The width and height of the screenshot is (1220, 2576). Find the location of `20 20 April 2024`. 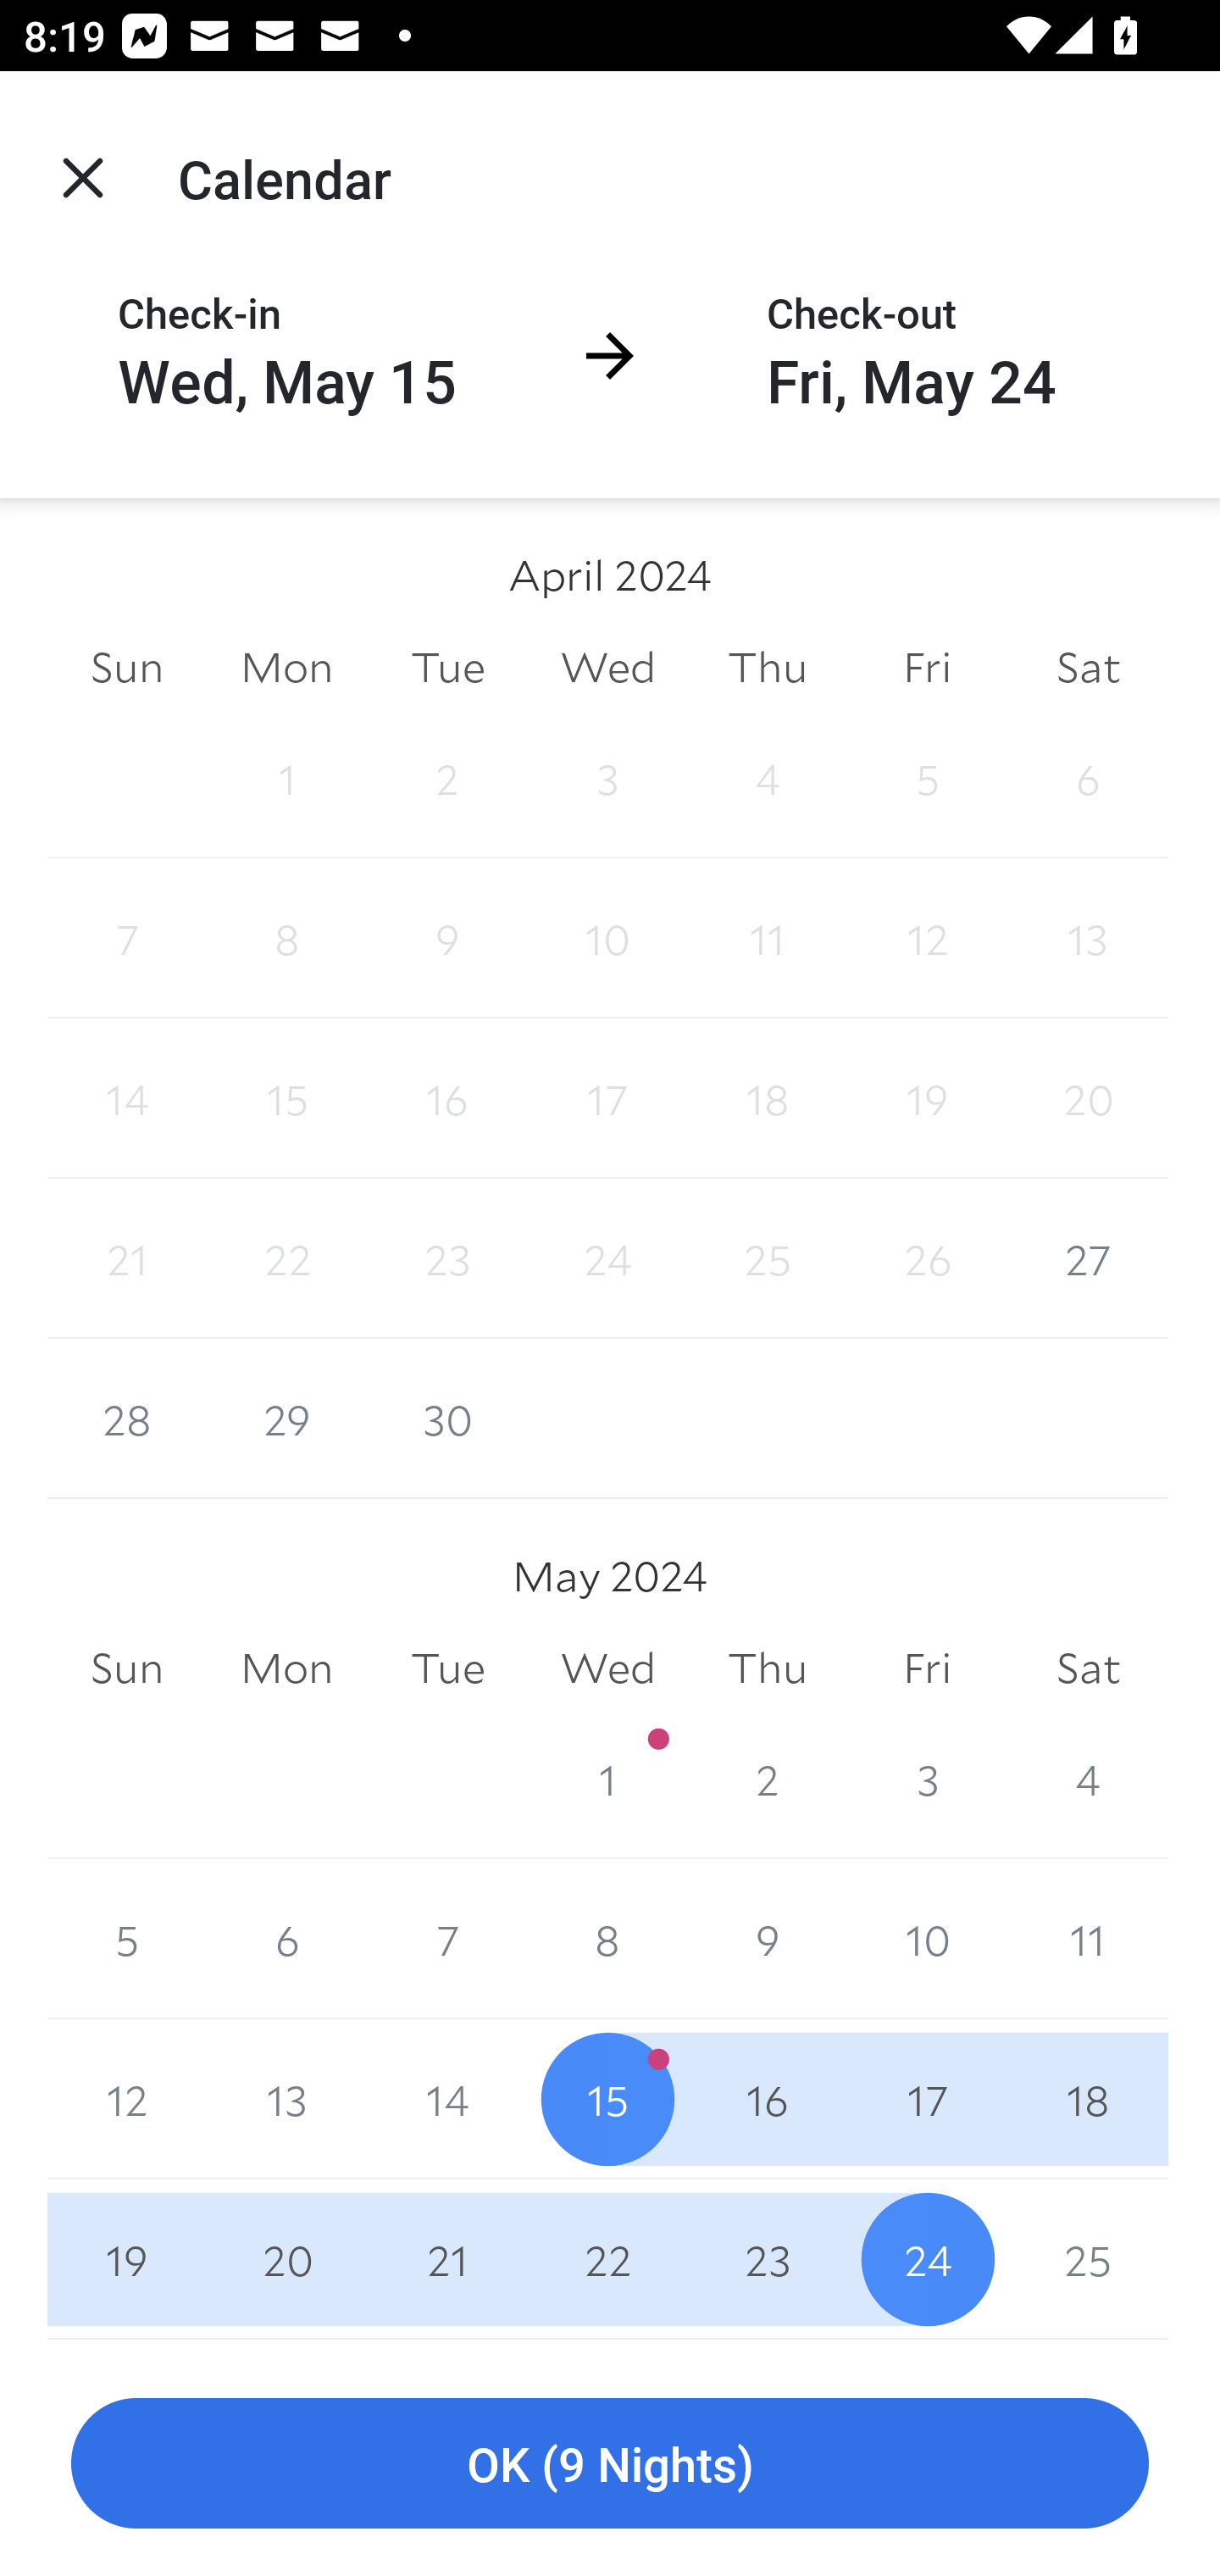

20 20 April 2024 is located at coordinates (1088, 1098).